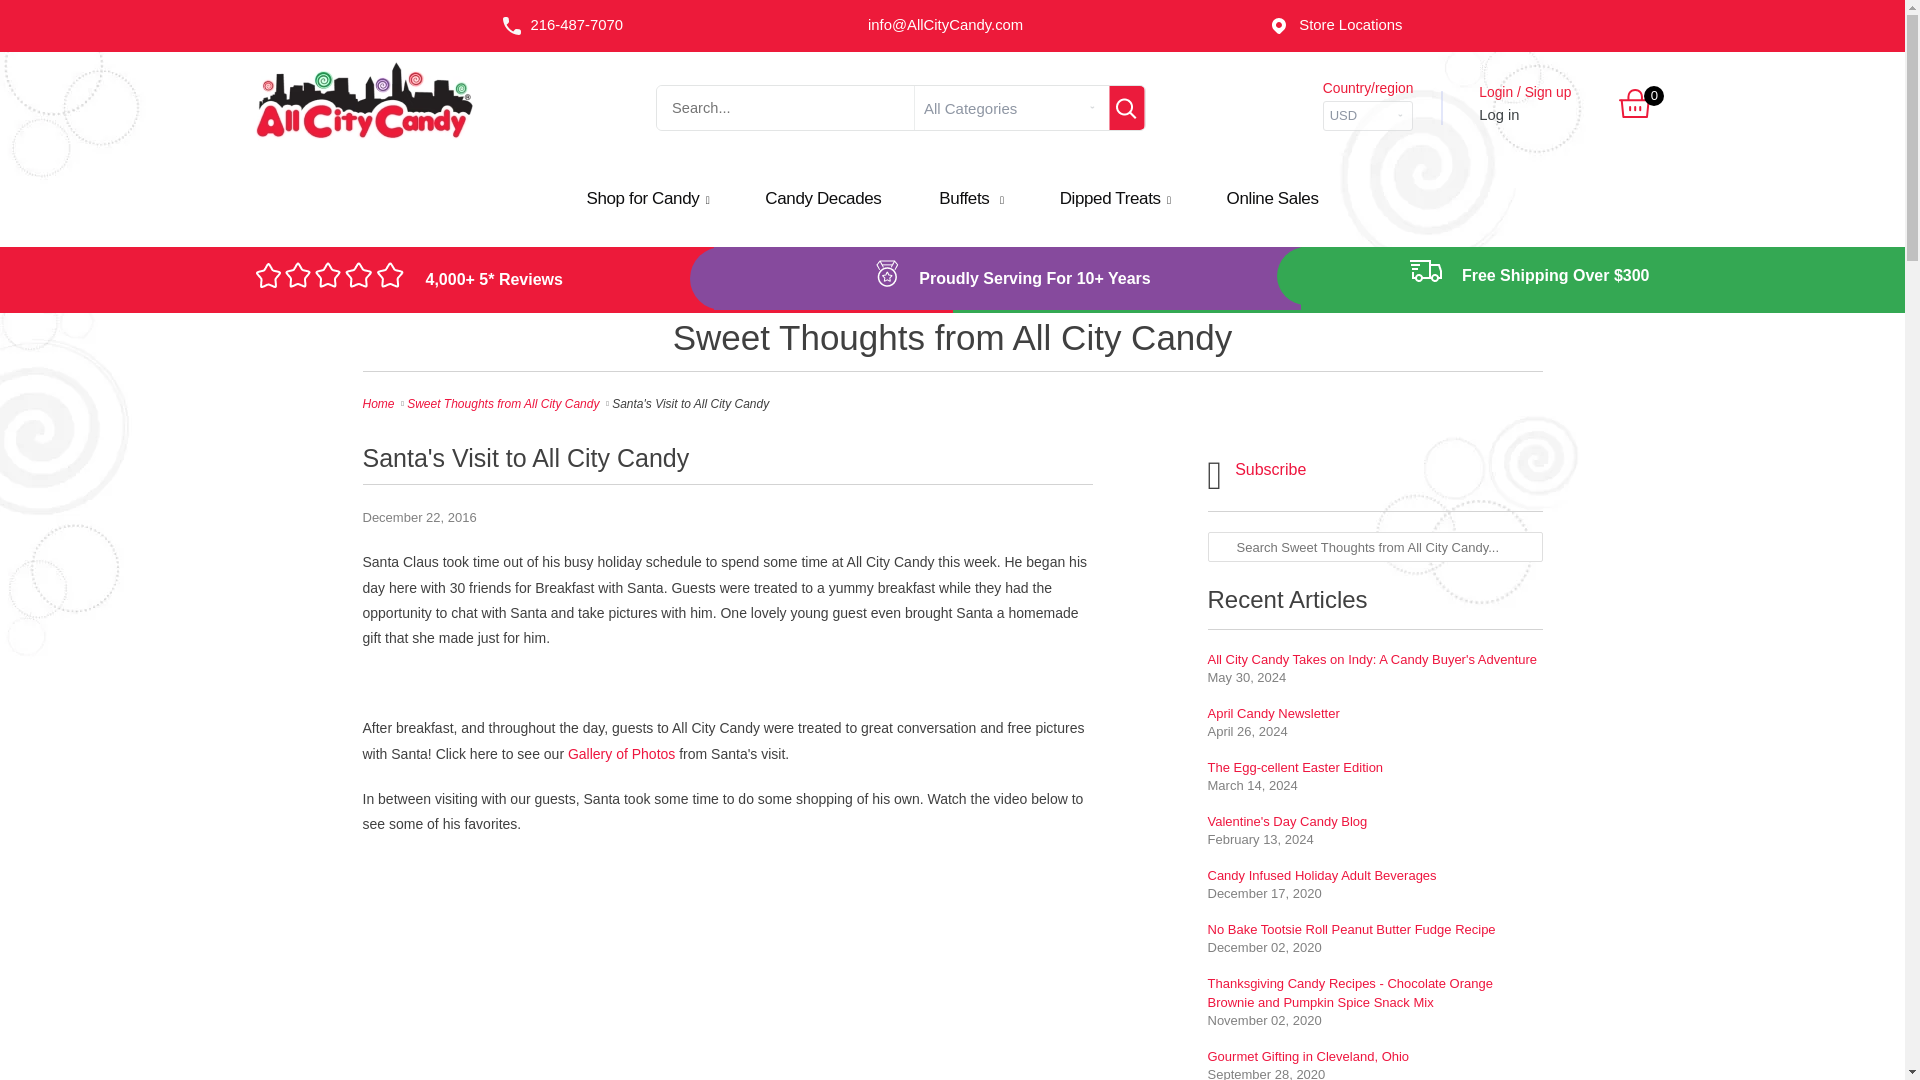 The image size is (1920, 1080). Describe the element at coordinates (1498, 114) in the screenshot. I see `Log in` at that location.